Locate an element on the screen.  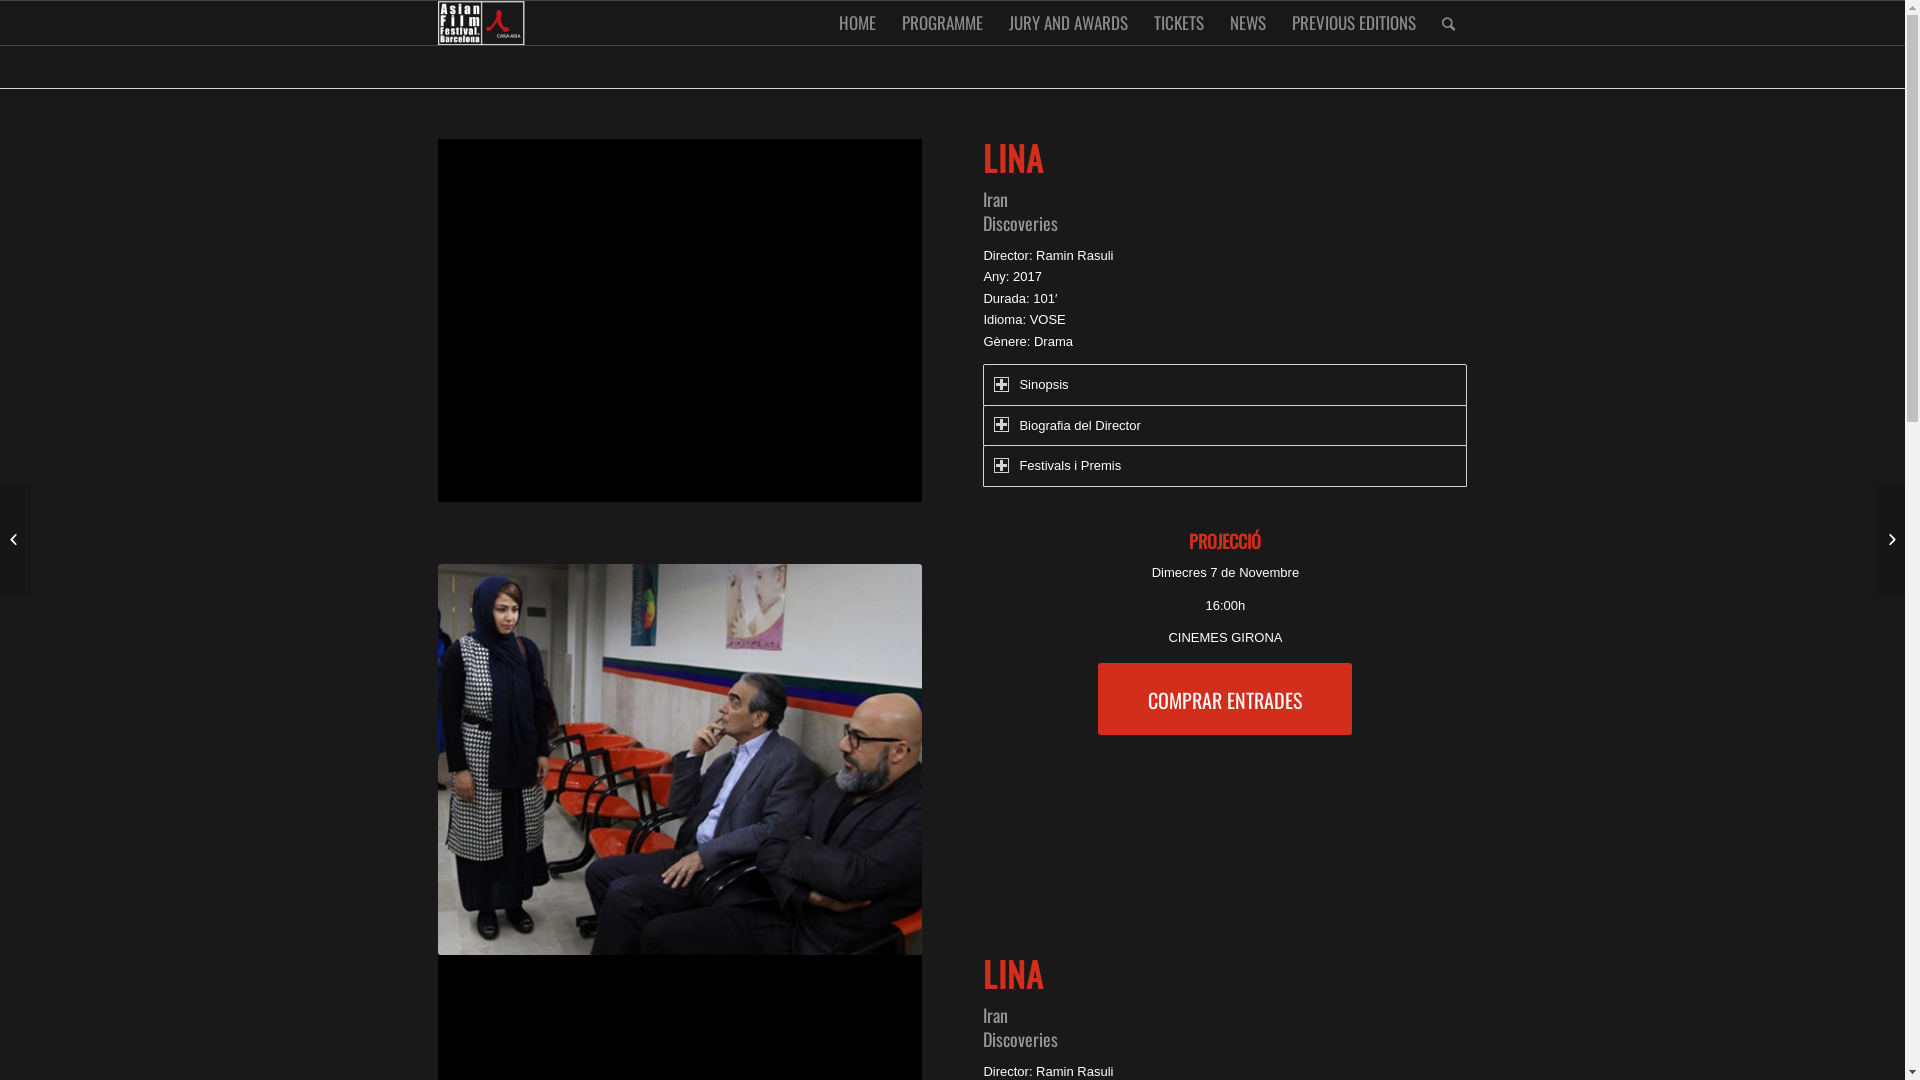
PROGRAMME is located at coordinates (941, 23).